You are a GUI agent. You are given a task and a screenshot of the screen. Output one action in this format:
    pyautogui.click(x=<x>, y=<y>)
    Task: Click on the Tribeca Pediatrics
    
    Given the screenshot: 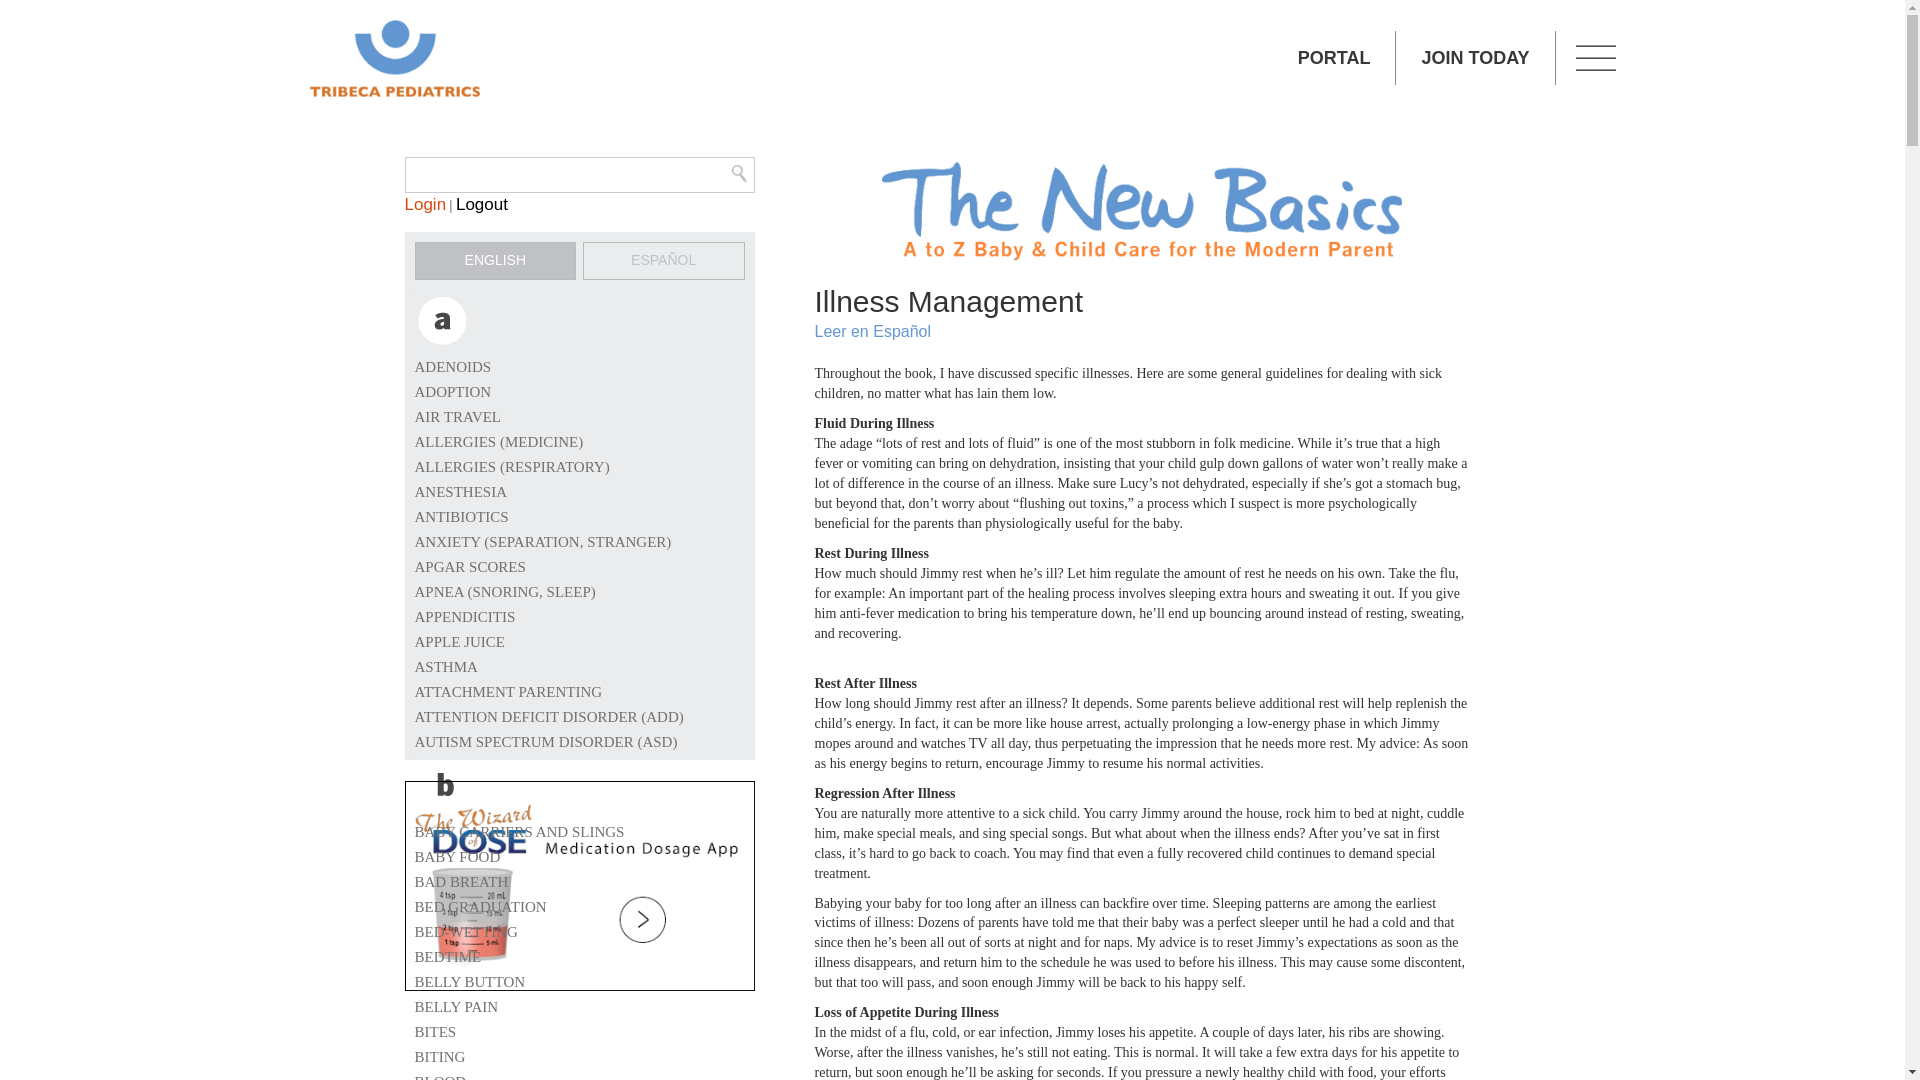 What is the action you would take?
    pyautogui.click(x=393, y=58)
    